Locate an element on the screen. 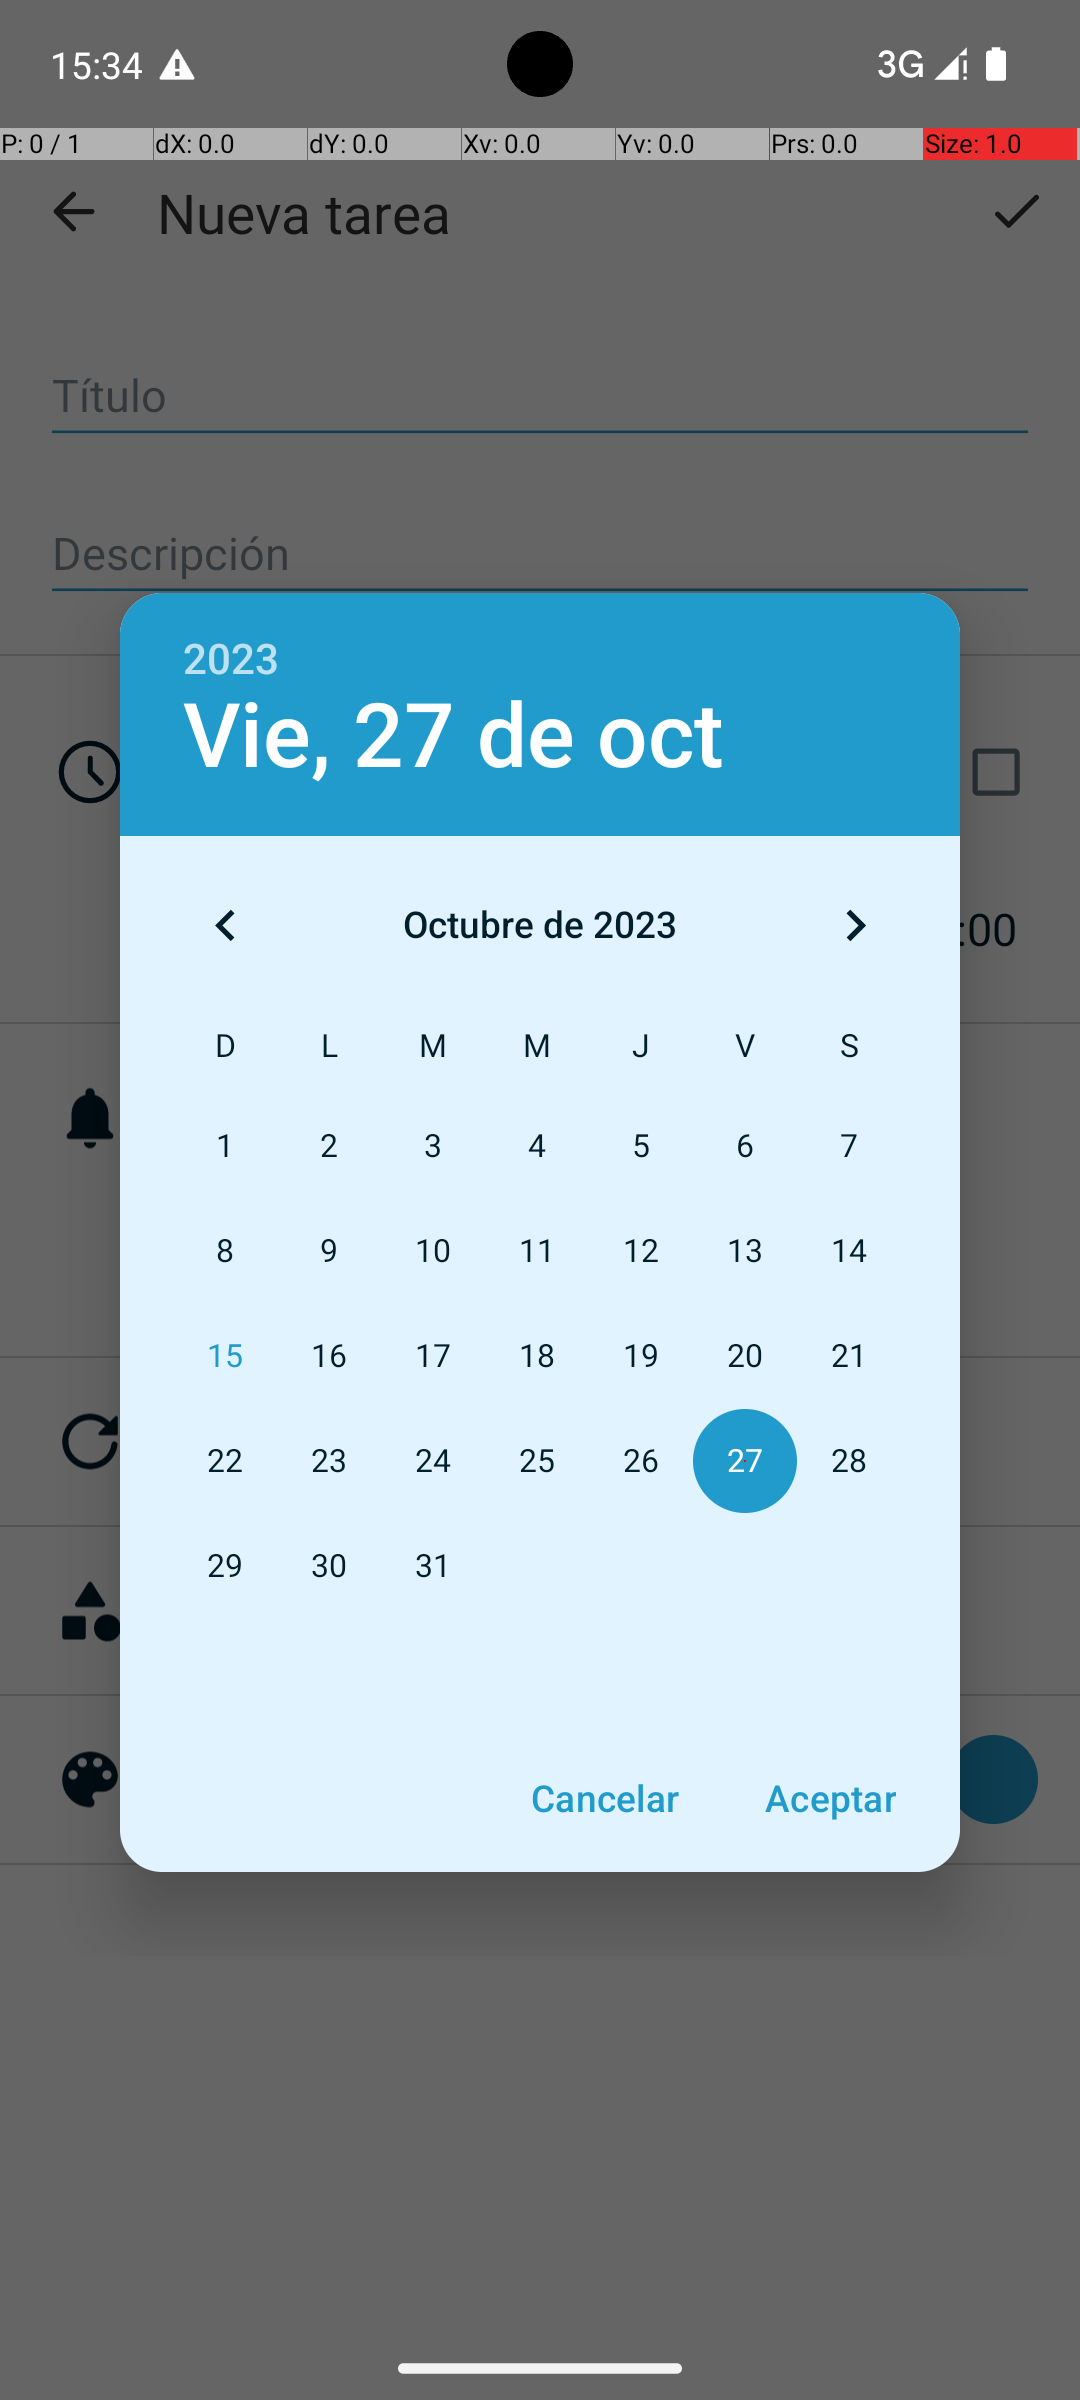 This screenshot has height=2400, width=1080. Mes anterior is located at coordinates (225, 925).